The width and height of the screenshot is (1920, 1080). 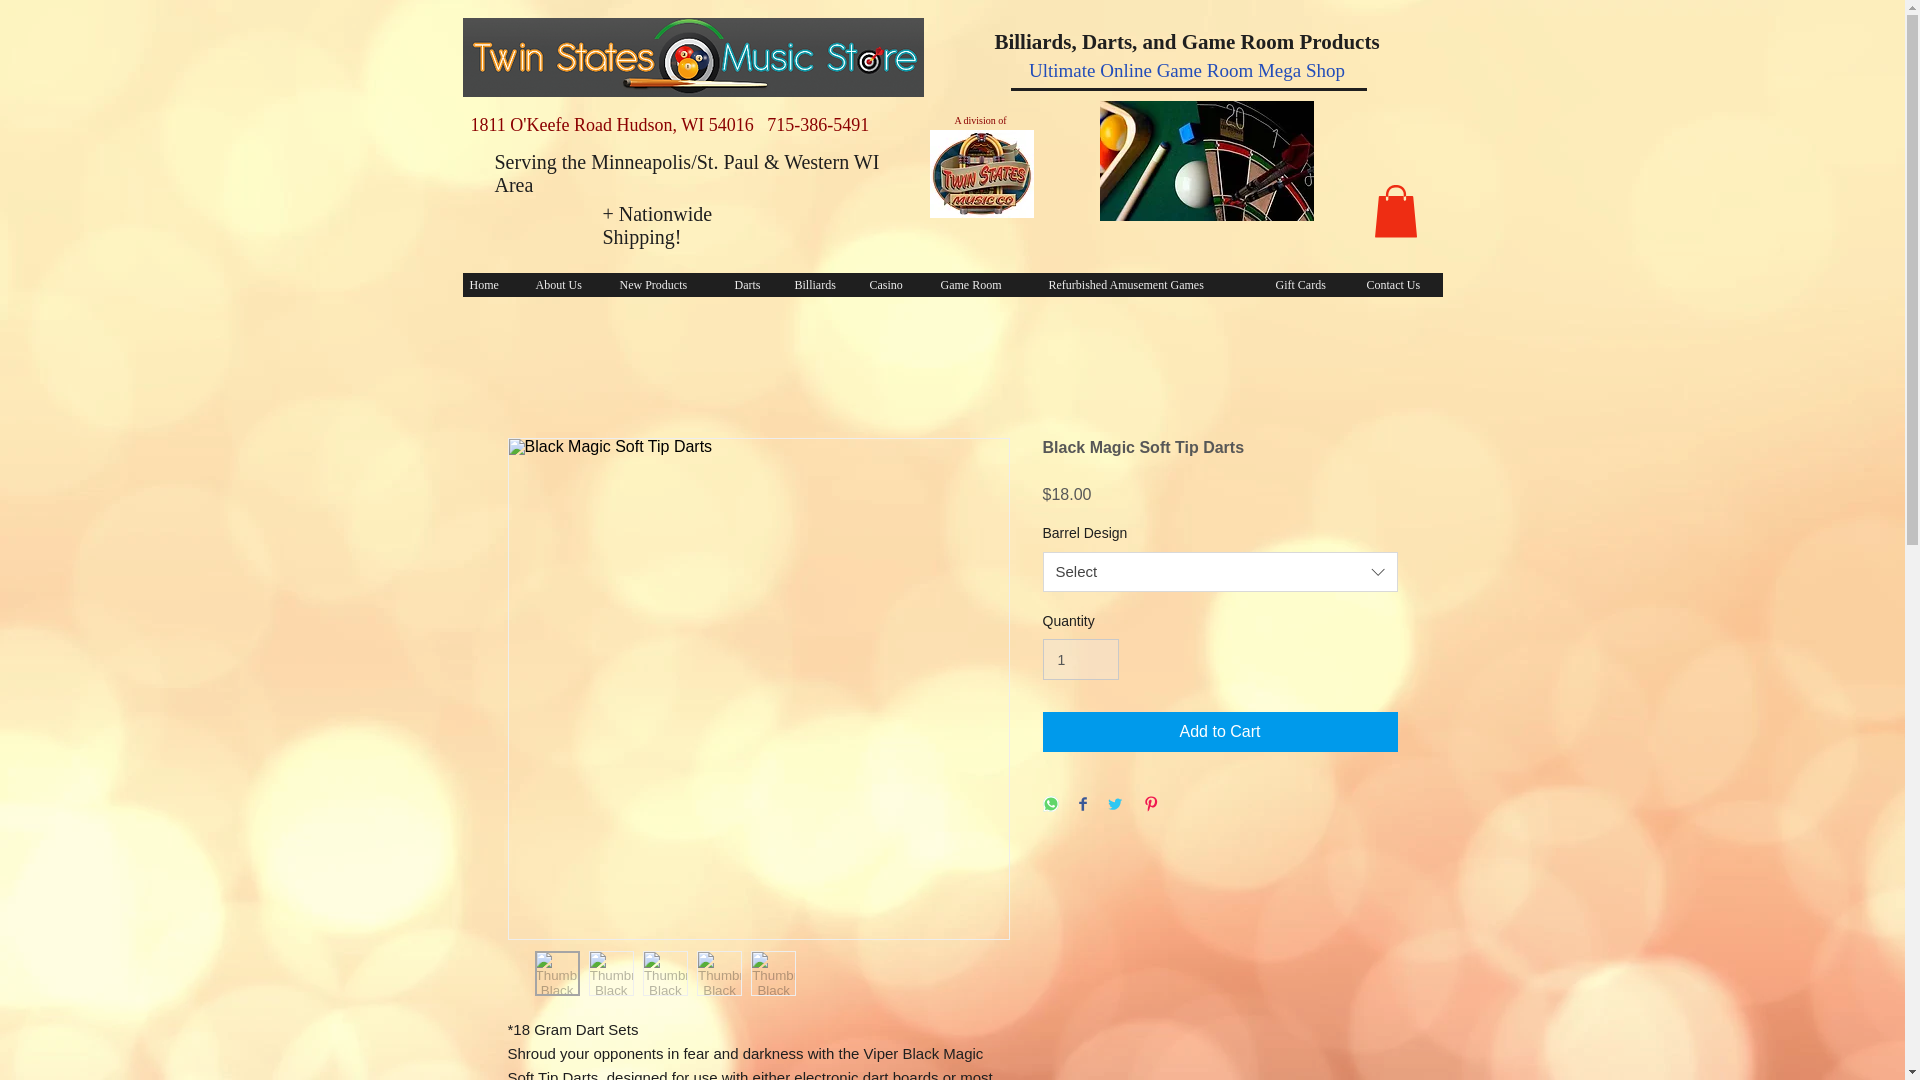 What do you see at coordinates (562, 285) in the screenshot?
I see `About Us` at bounding box center [562, 285].